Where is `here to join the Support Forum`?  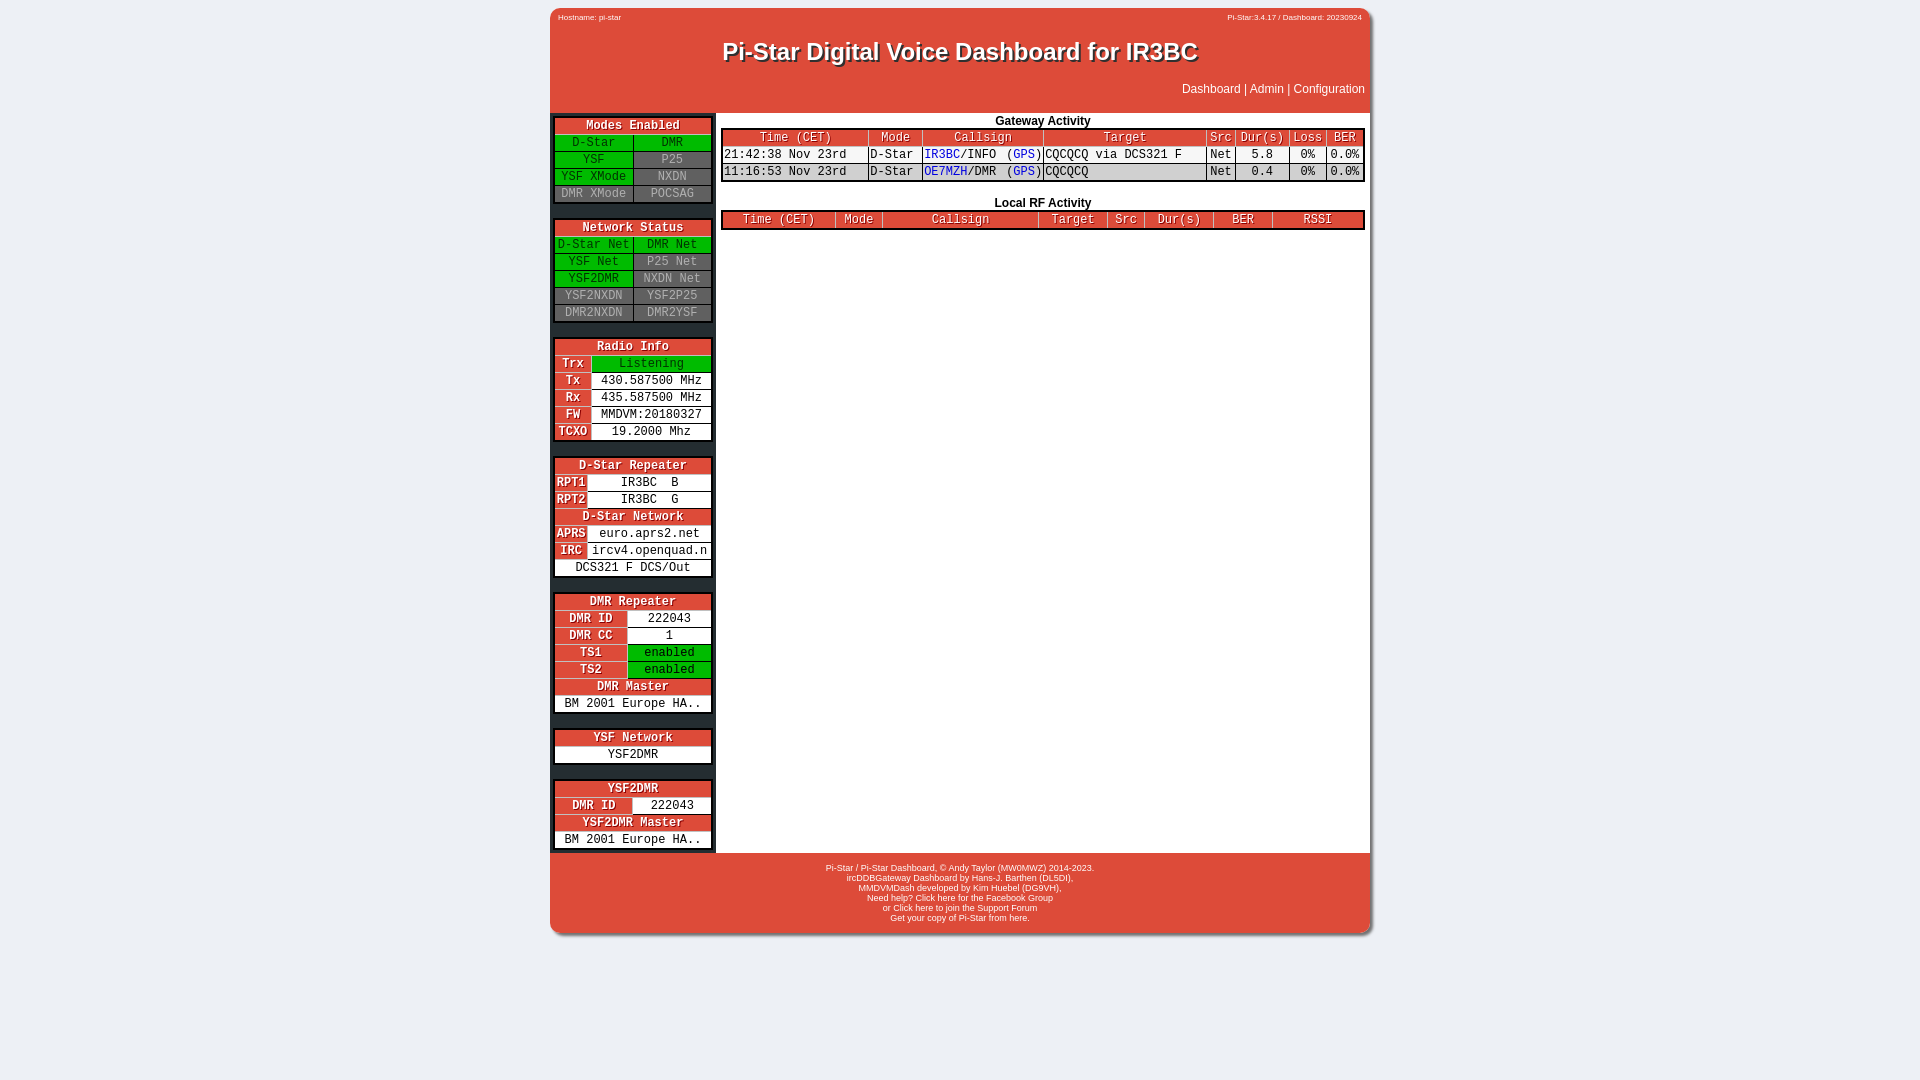 here to join the Support Forum is located at coordinates (976, 908).